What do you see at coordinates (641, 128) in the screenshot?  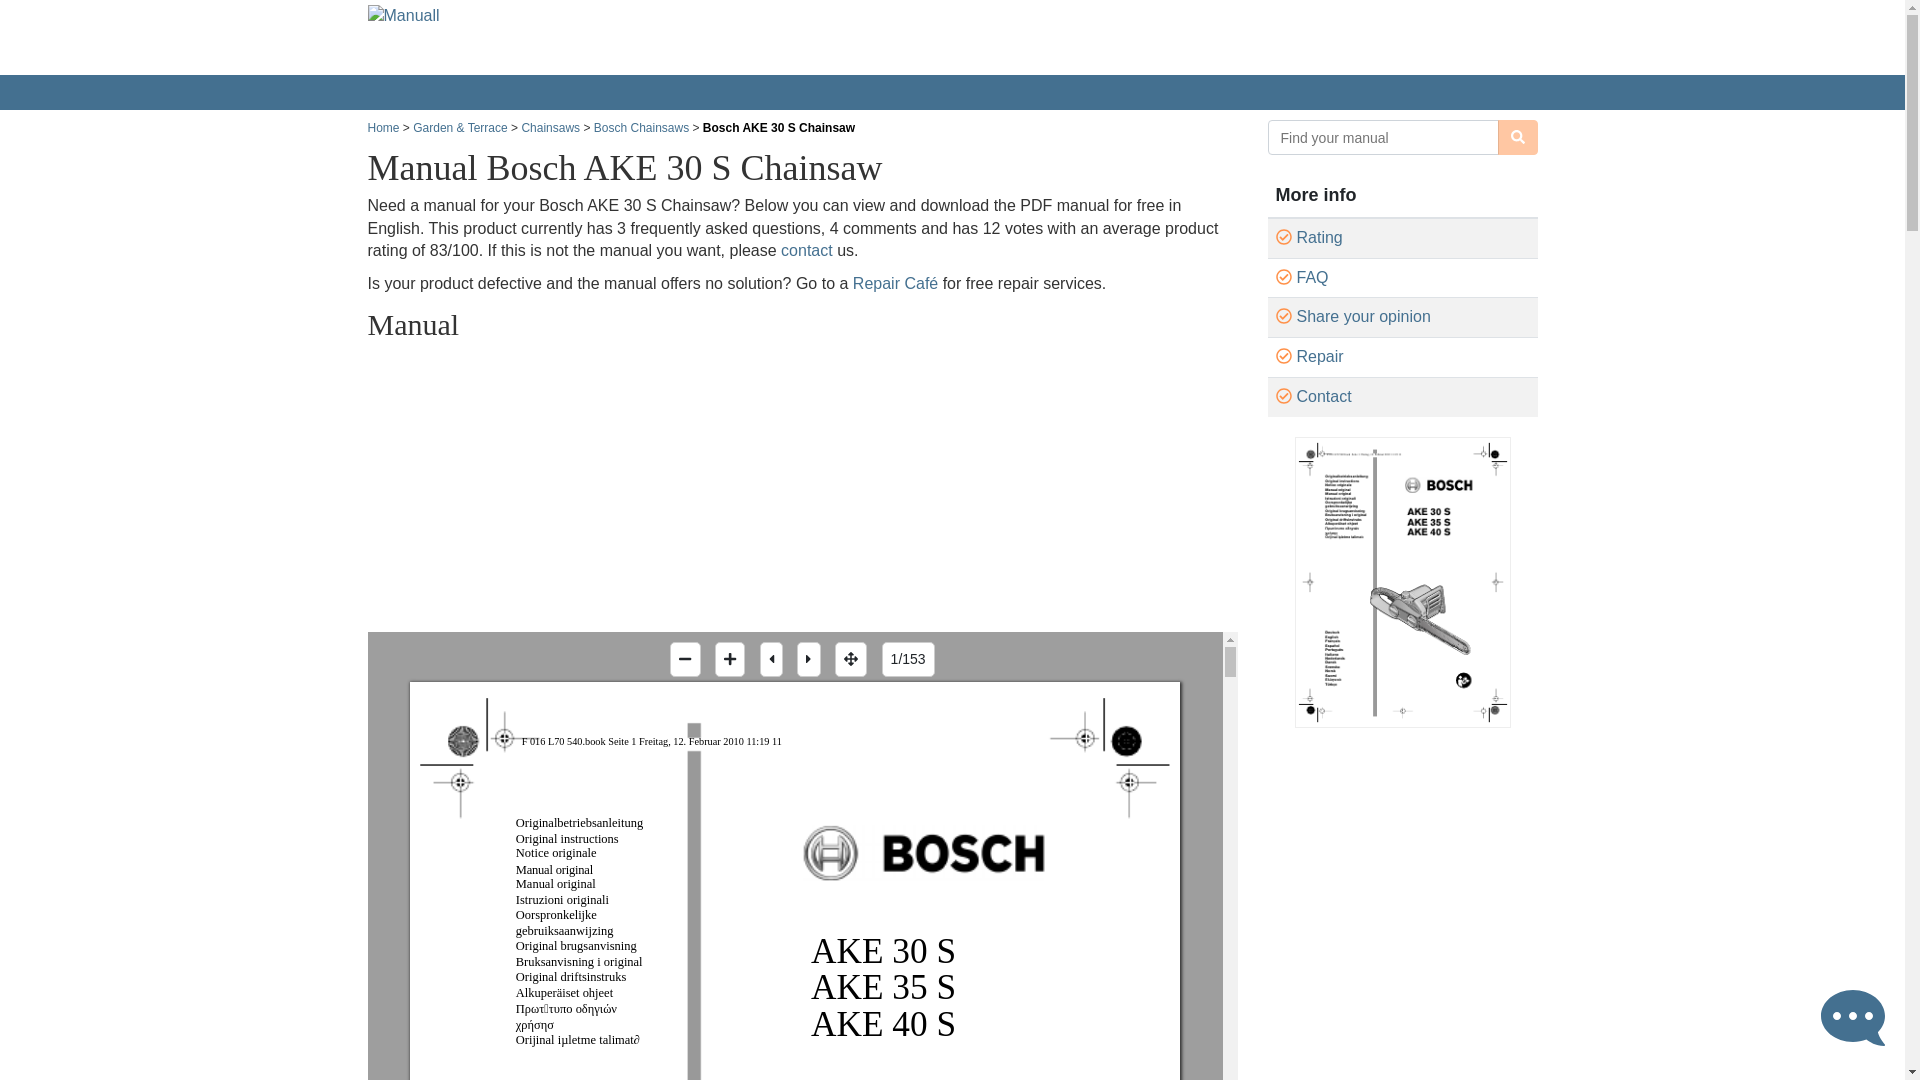 I see `Bosch Chainsaws` at bounding box center [641, 128].